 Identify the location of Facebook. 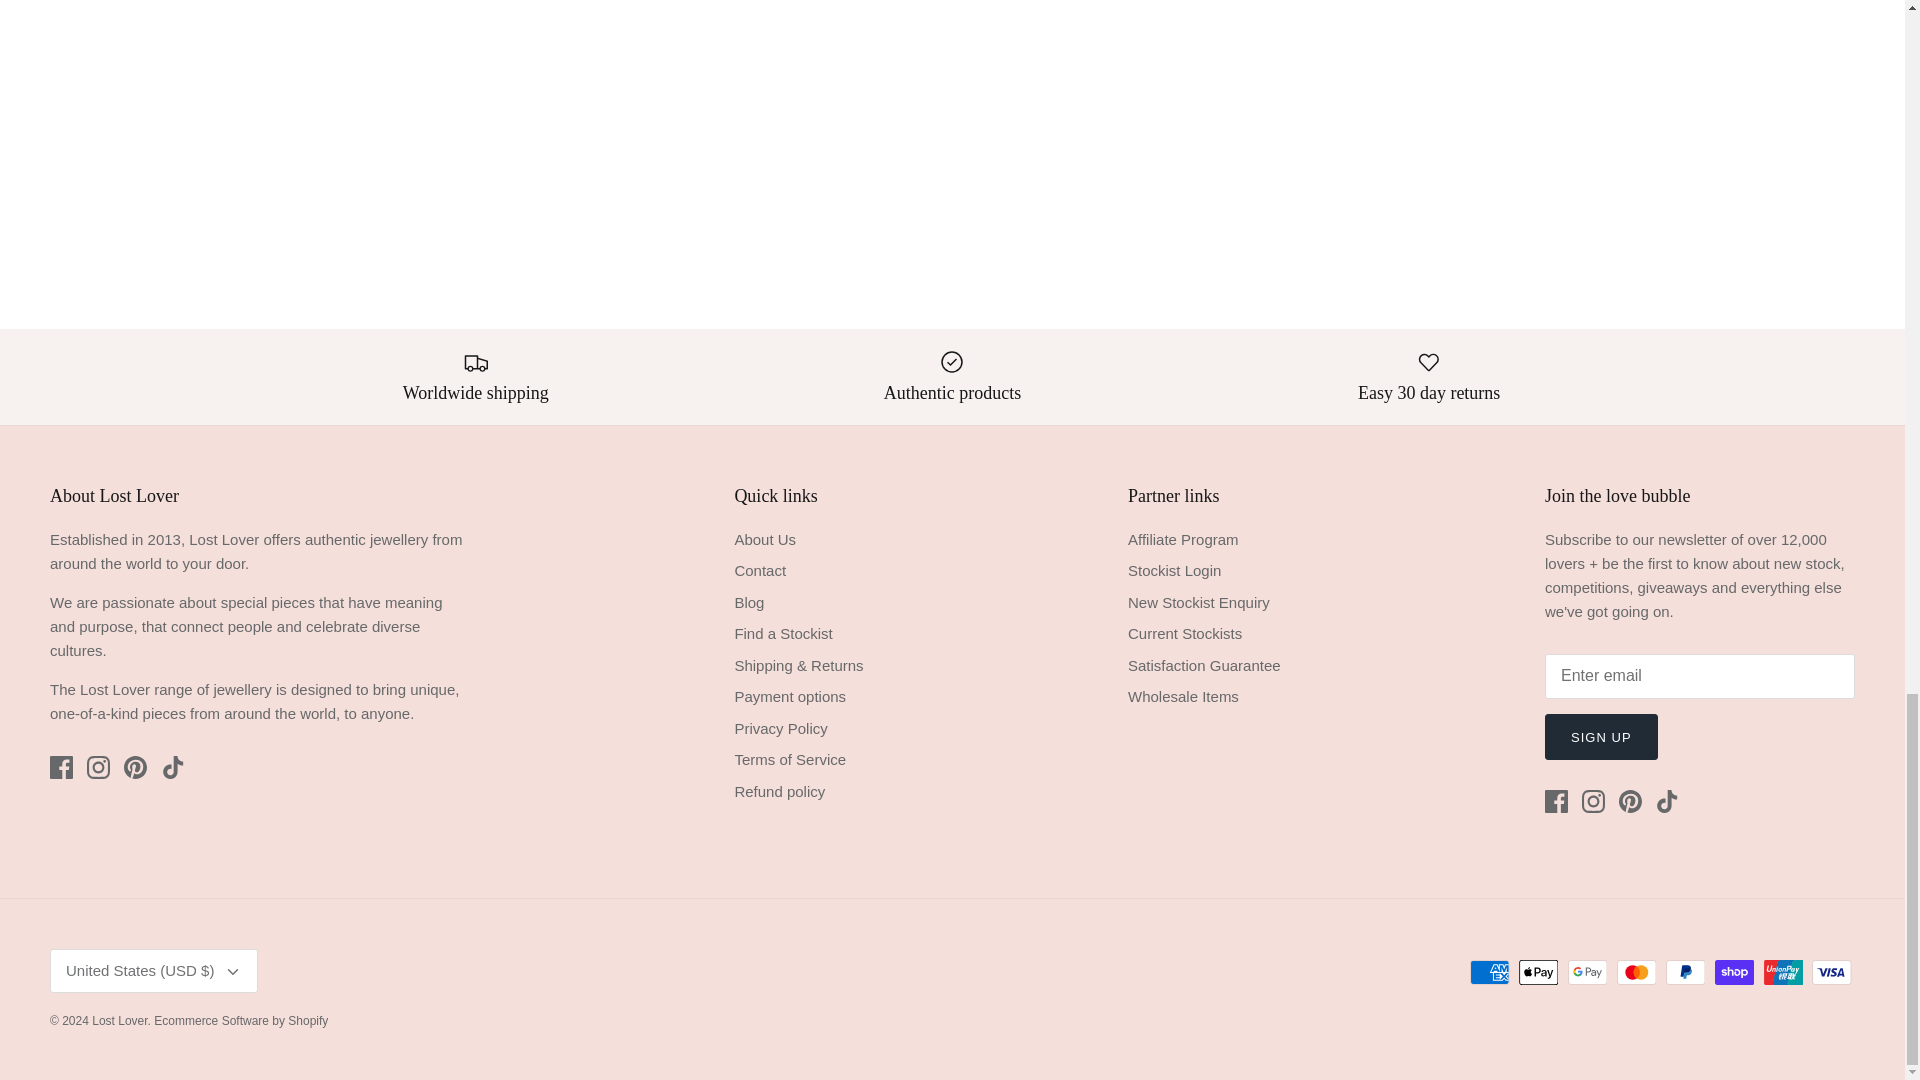
(1556, 801).